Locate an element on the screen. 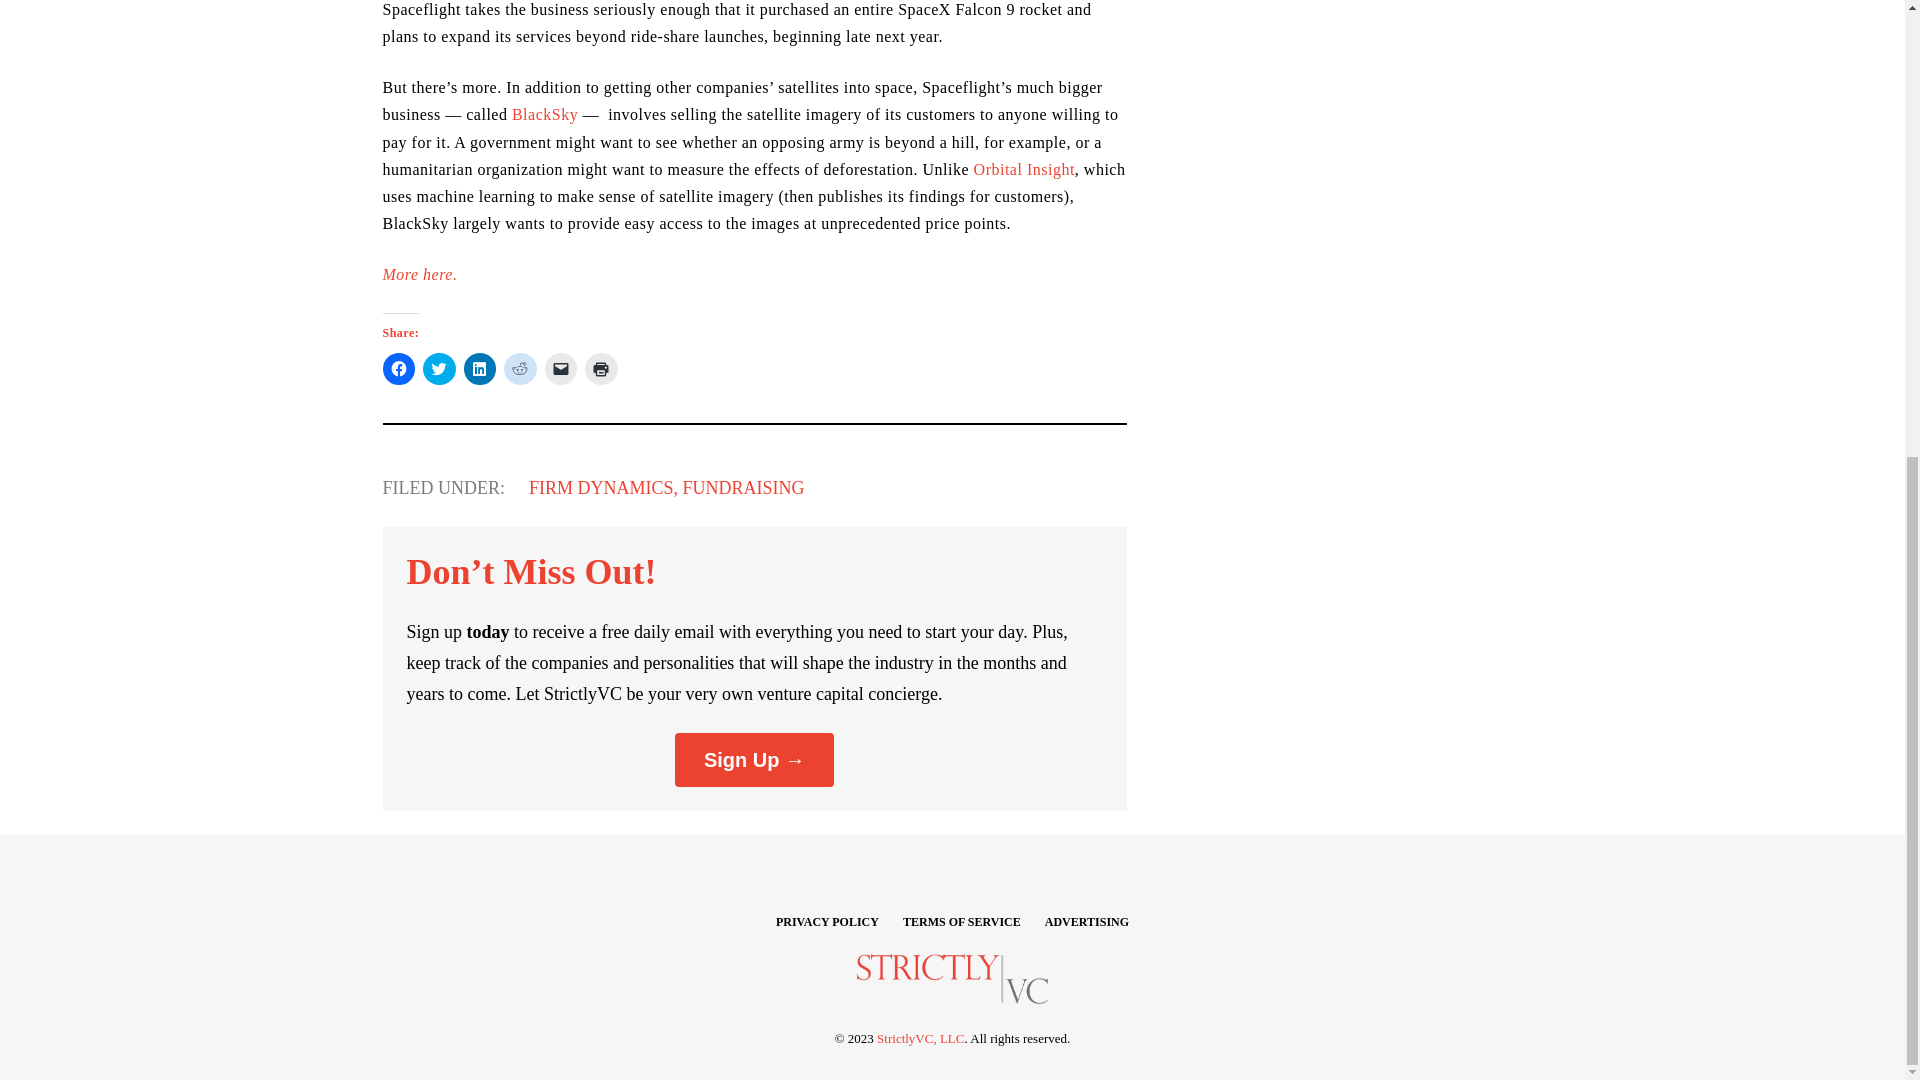 The height and width of the screenshot is (1080, 1920). PRIVACY POLICY is located at coordinates (827, 922).